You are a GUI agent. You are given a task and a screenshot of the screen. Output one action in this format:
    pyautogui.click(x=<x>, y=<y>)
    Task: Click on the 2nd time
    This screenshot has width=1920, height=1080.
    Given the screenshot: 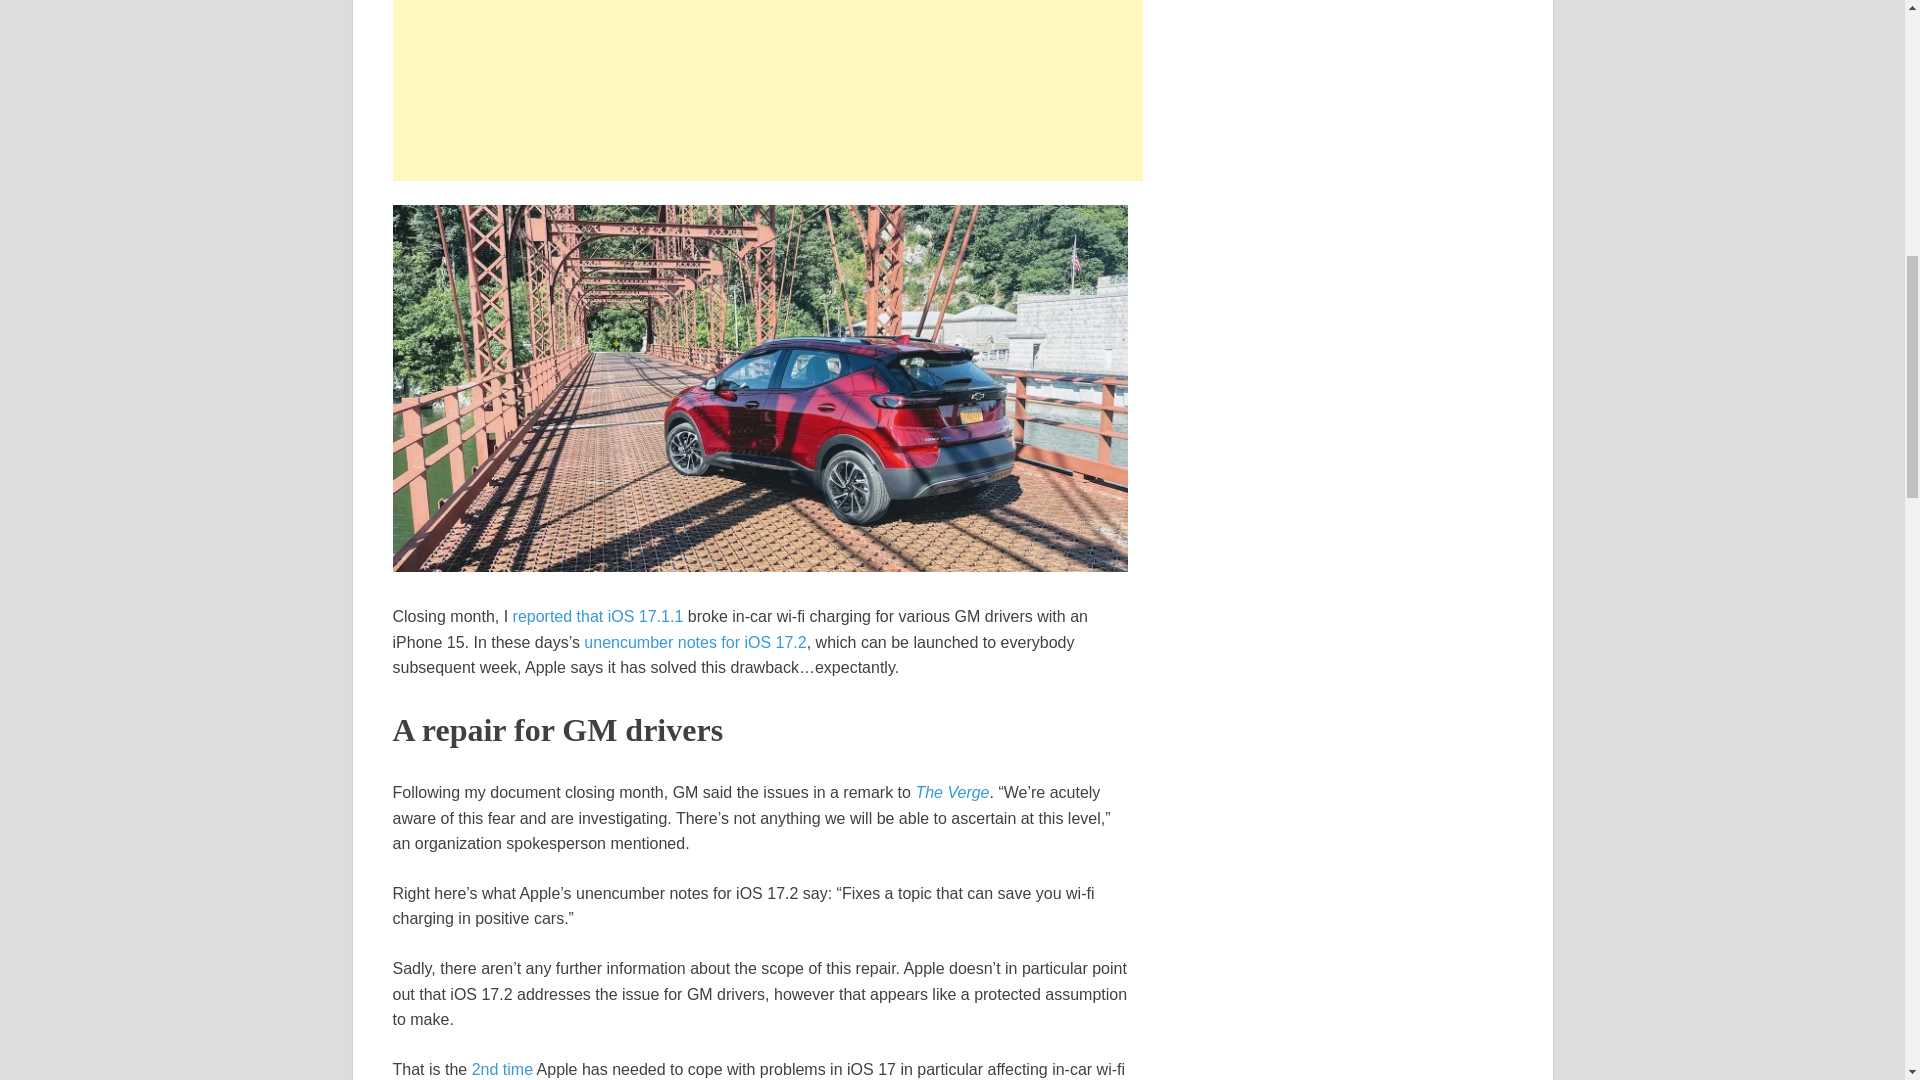 What is the action you would take?
    pyautogui.click(x=502, y=1068)
    